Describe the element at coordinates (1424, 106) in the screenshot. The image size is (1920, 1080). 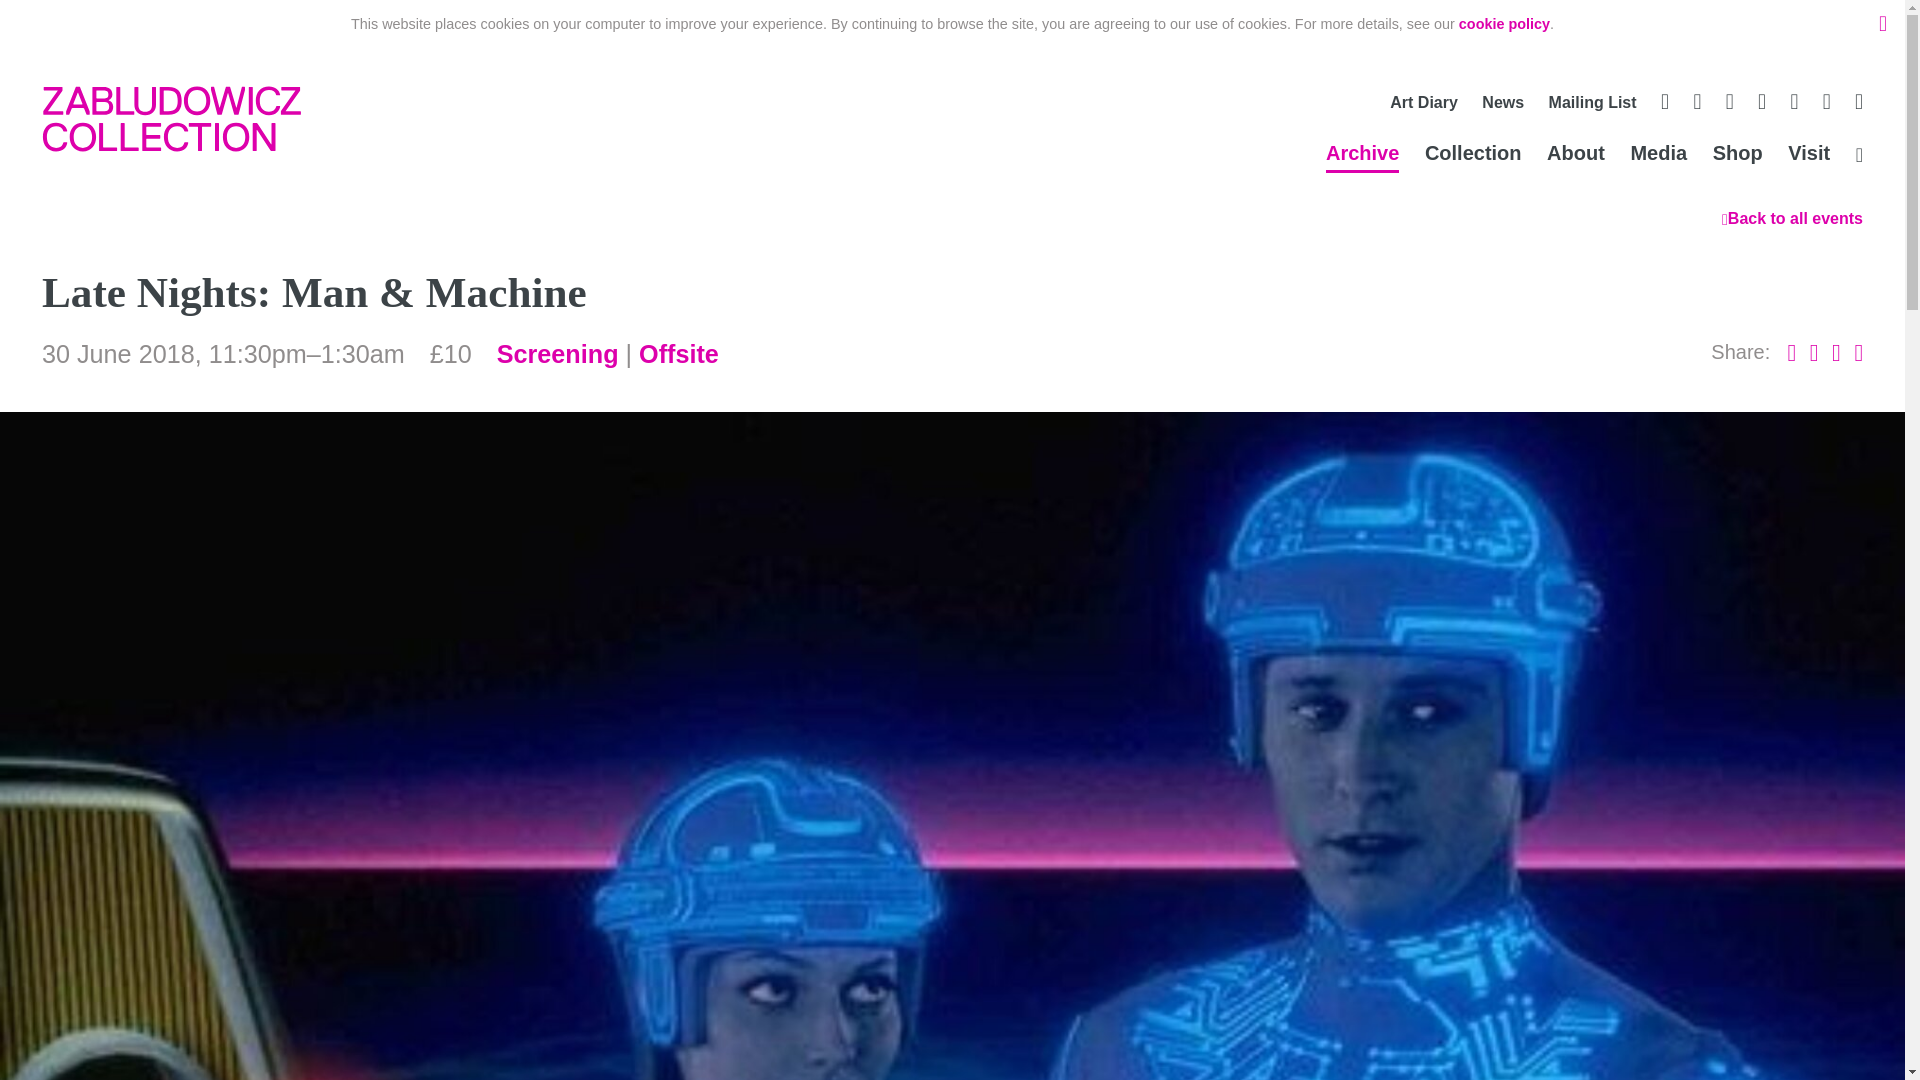
I see `Art Diary` at that location.